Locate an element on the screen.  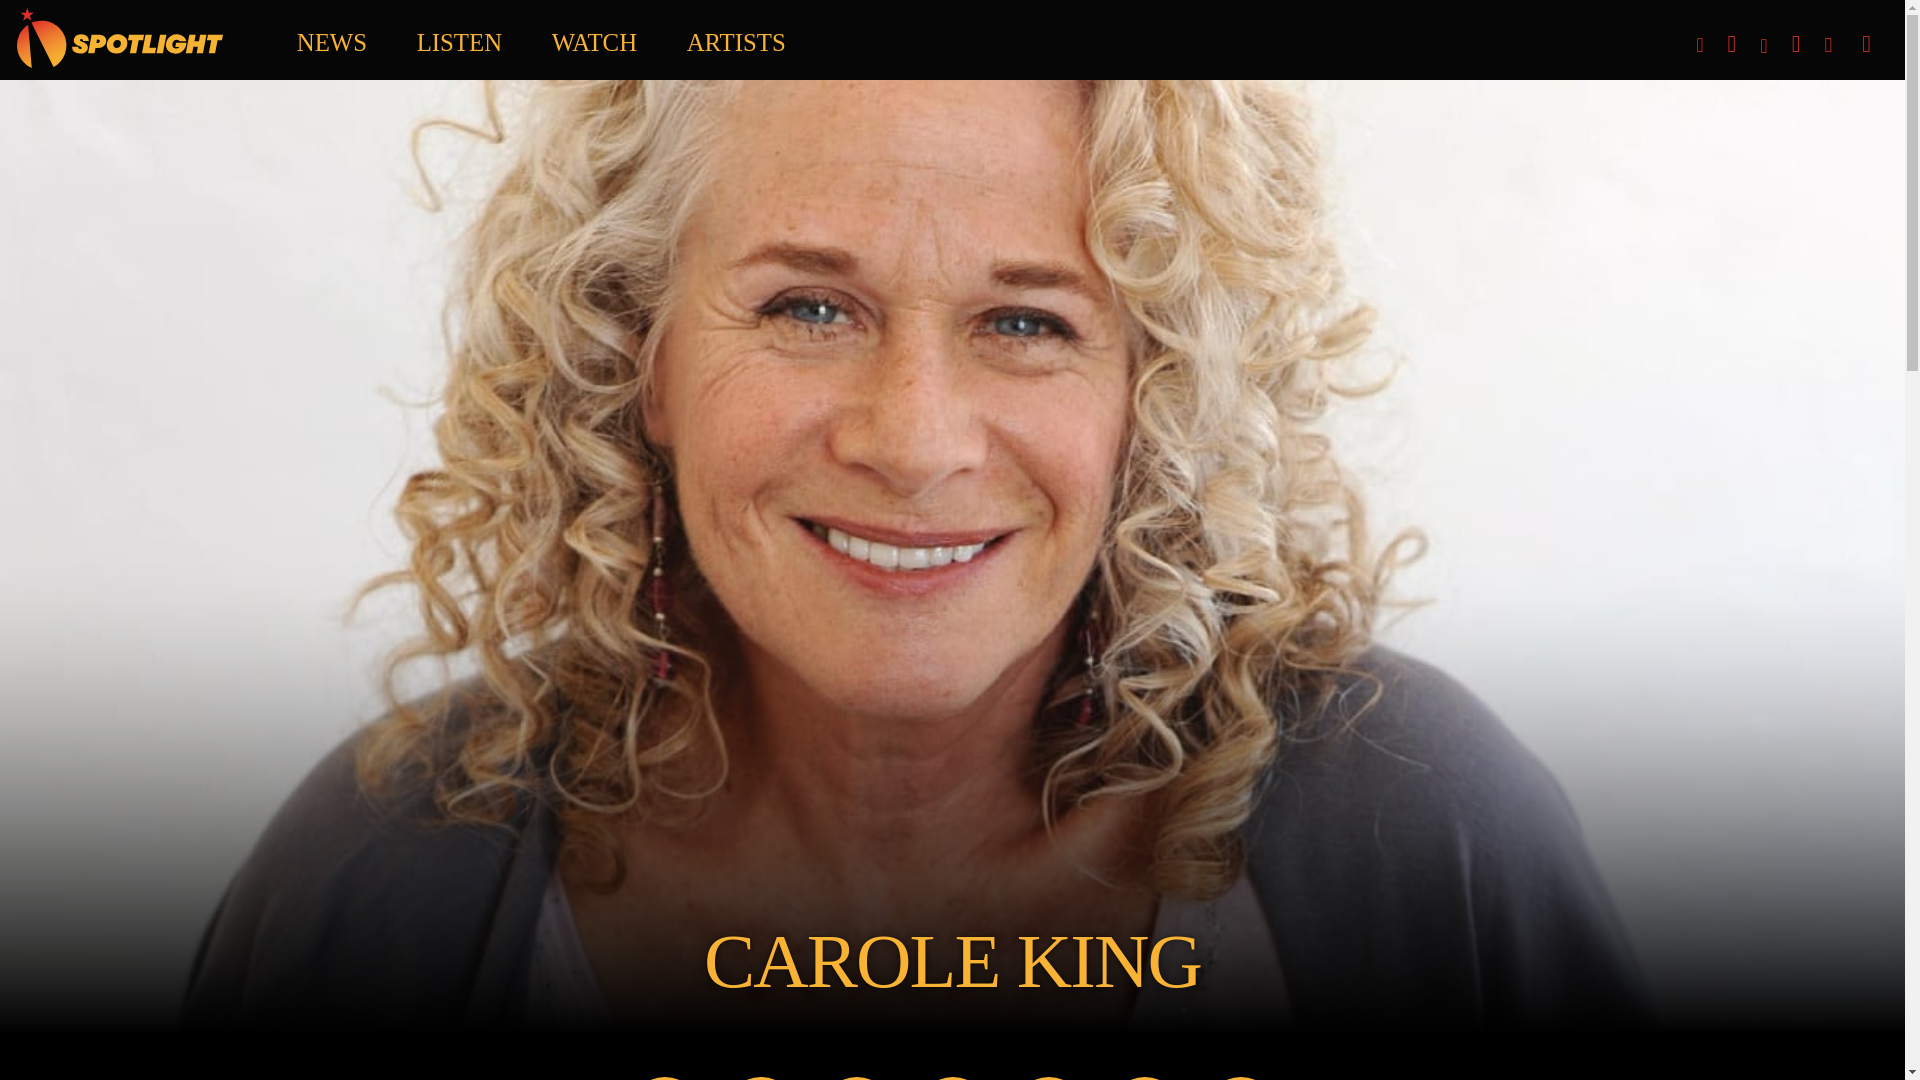
Visit the Spotlight TikTok page is located at coordinates (1732, 44).